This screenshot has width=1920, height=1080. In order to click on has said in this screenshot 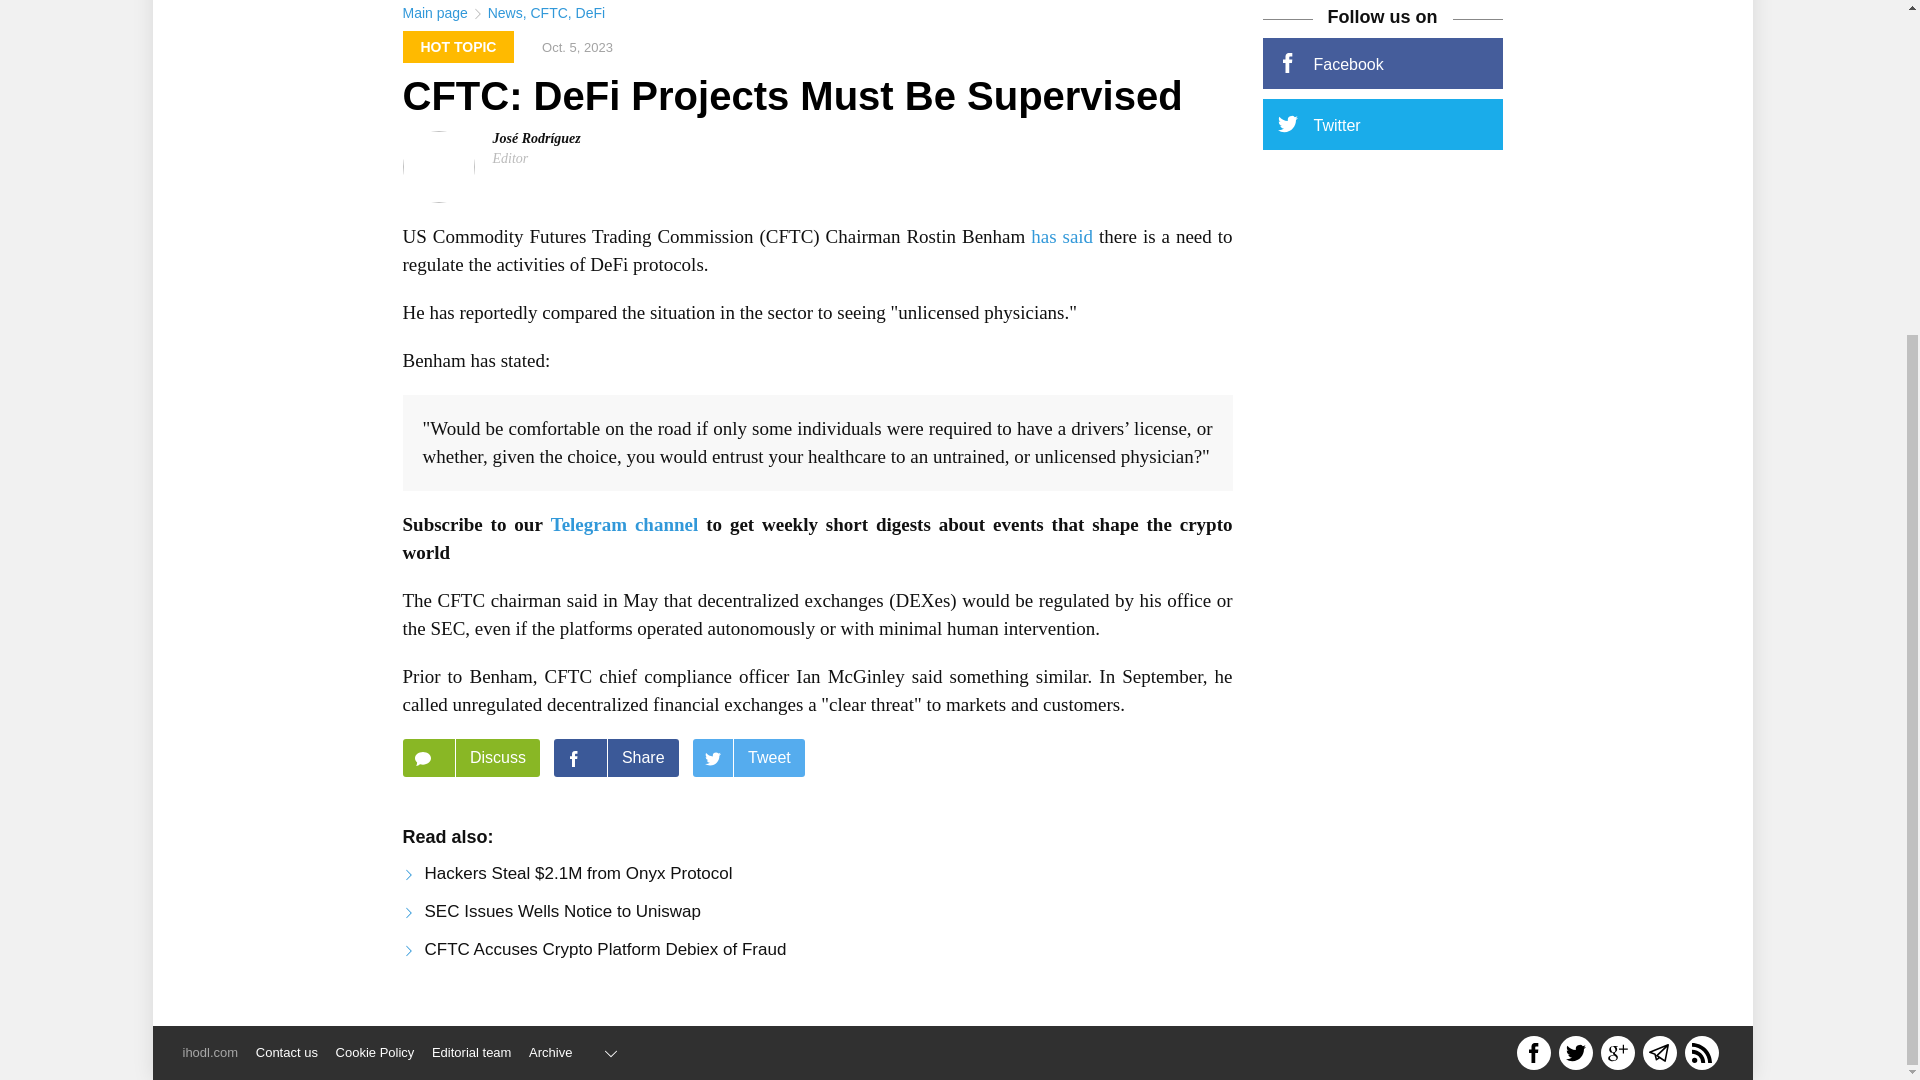, I will do `click(1062, 236)`.